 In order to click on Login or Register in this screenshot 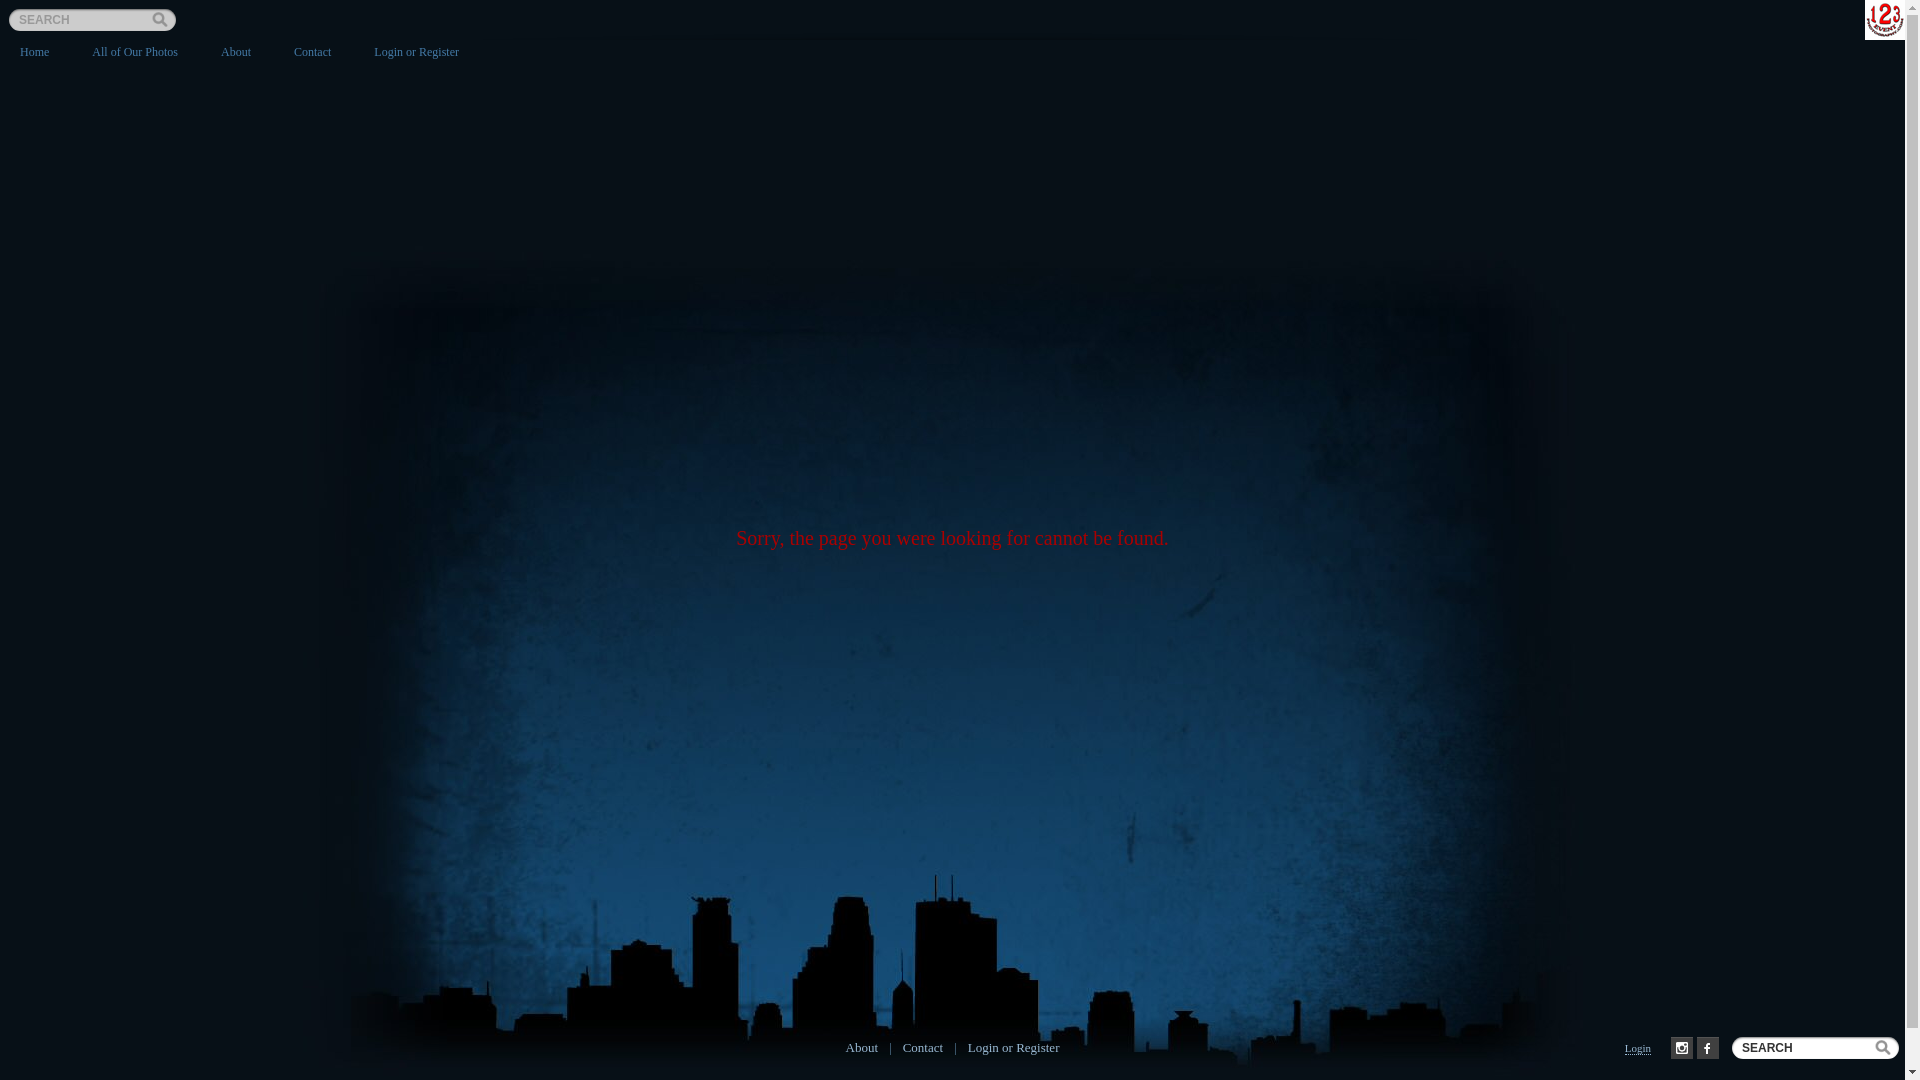, I will do `click(416, 52)`.